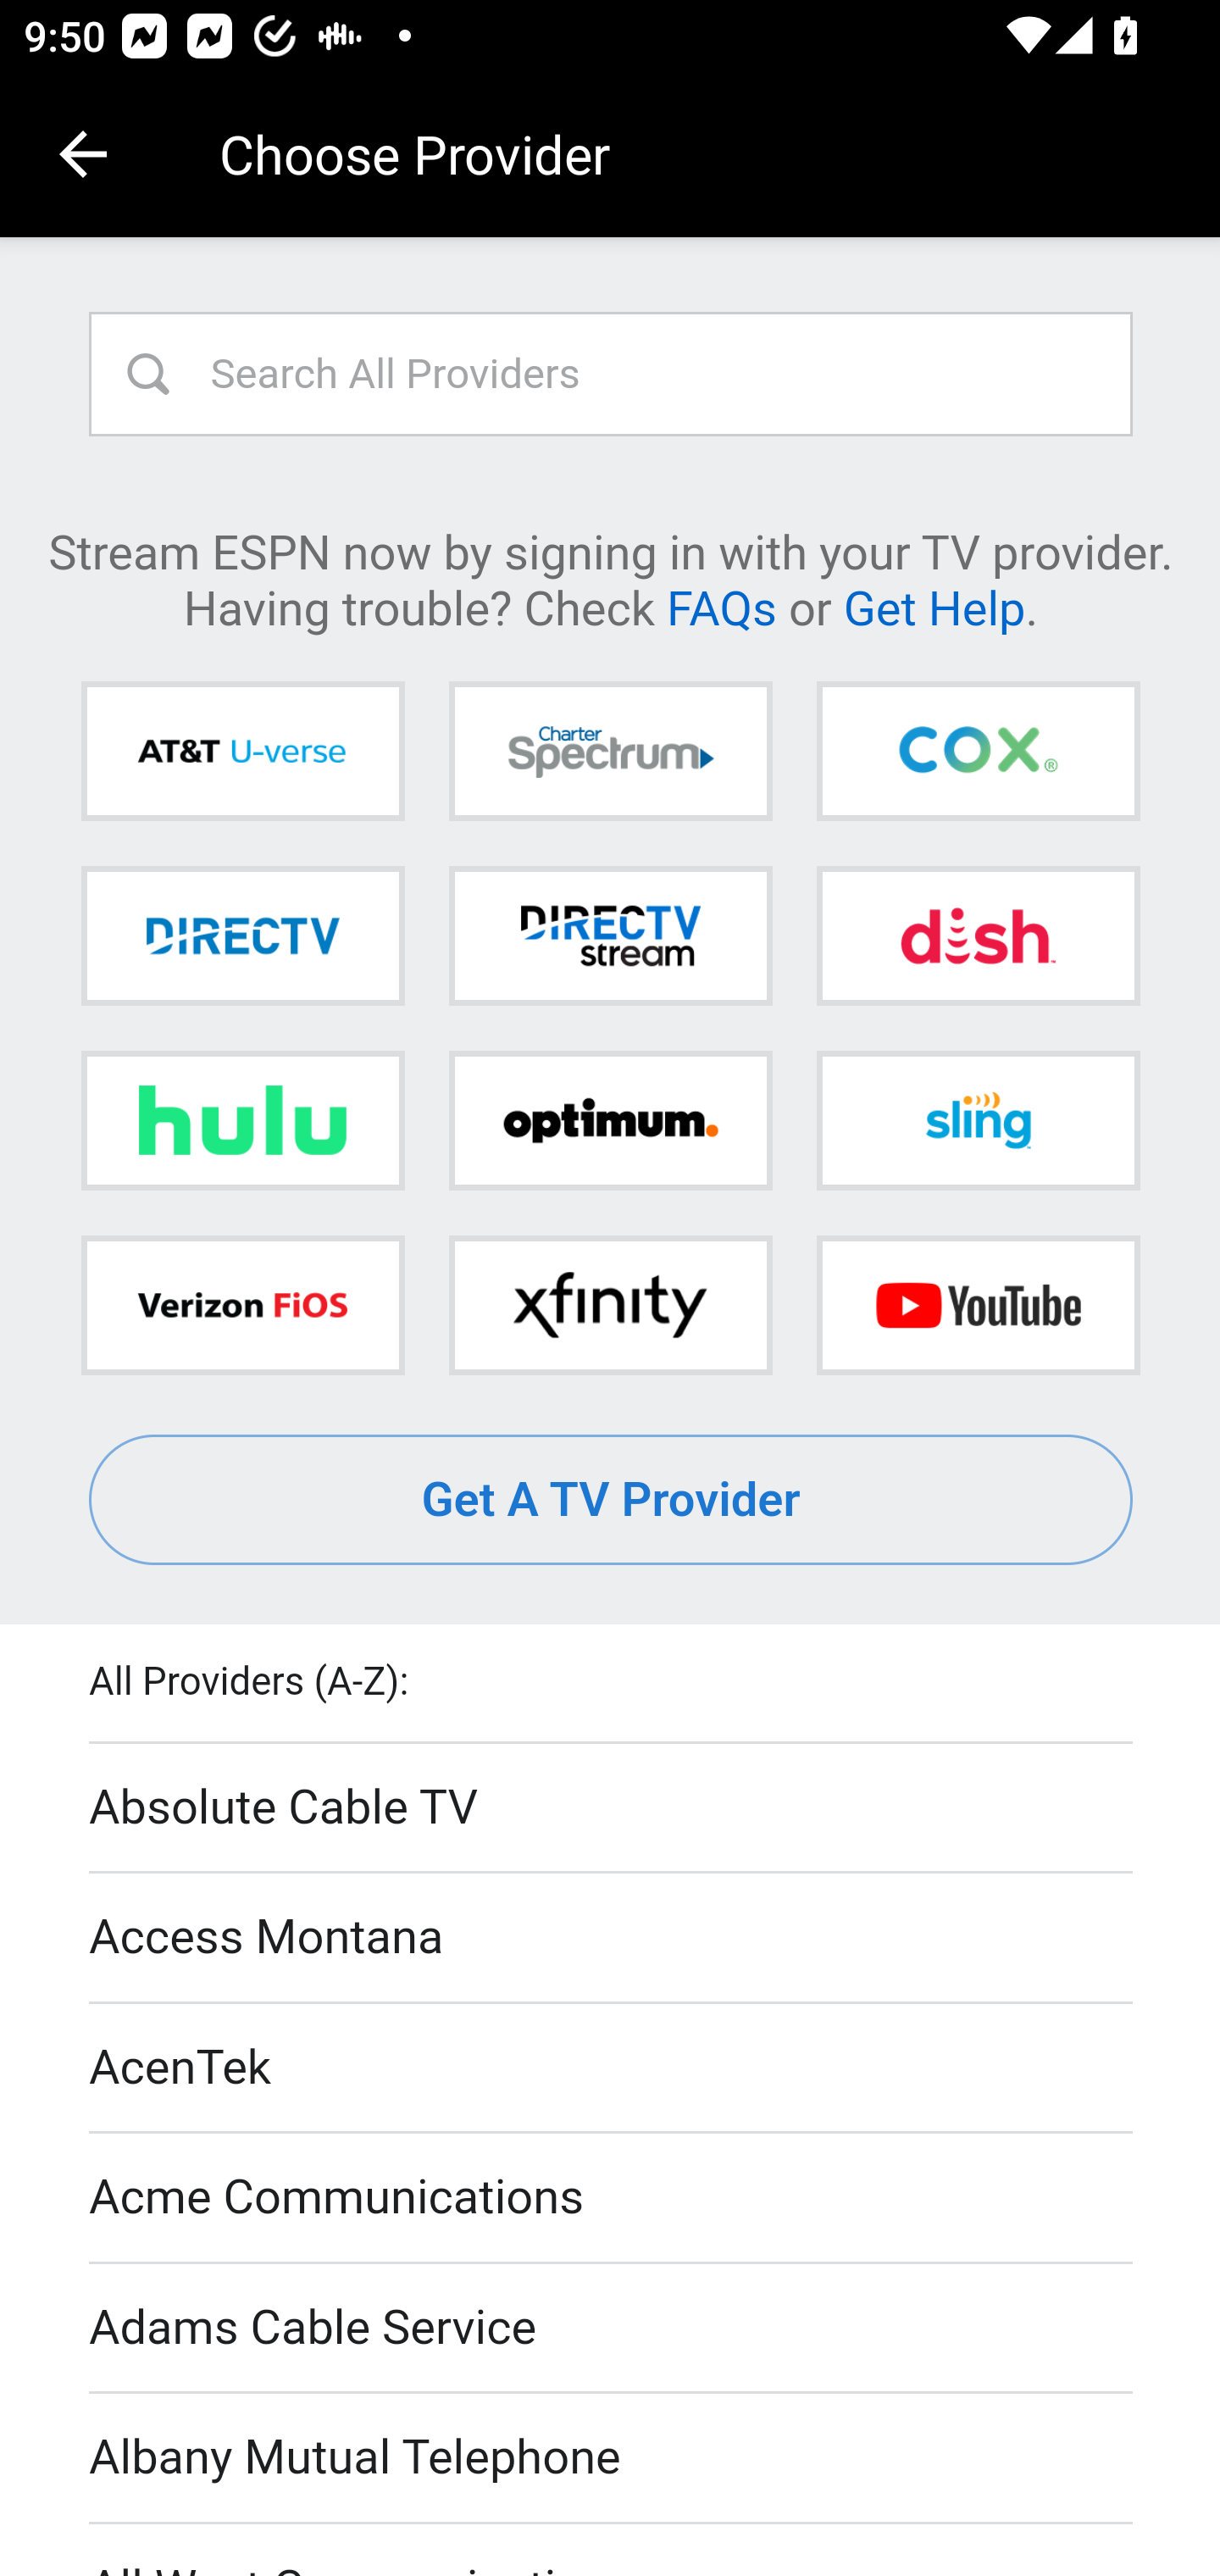  What do you see at coordinates (242, 1305) in the screenshot?
I see `Verizon FiOS` at bounding box center [242, 1305].